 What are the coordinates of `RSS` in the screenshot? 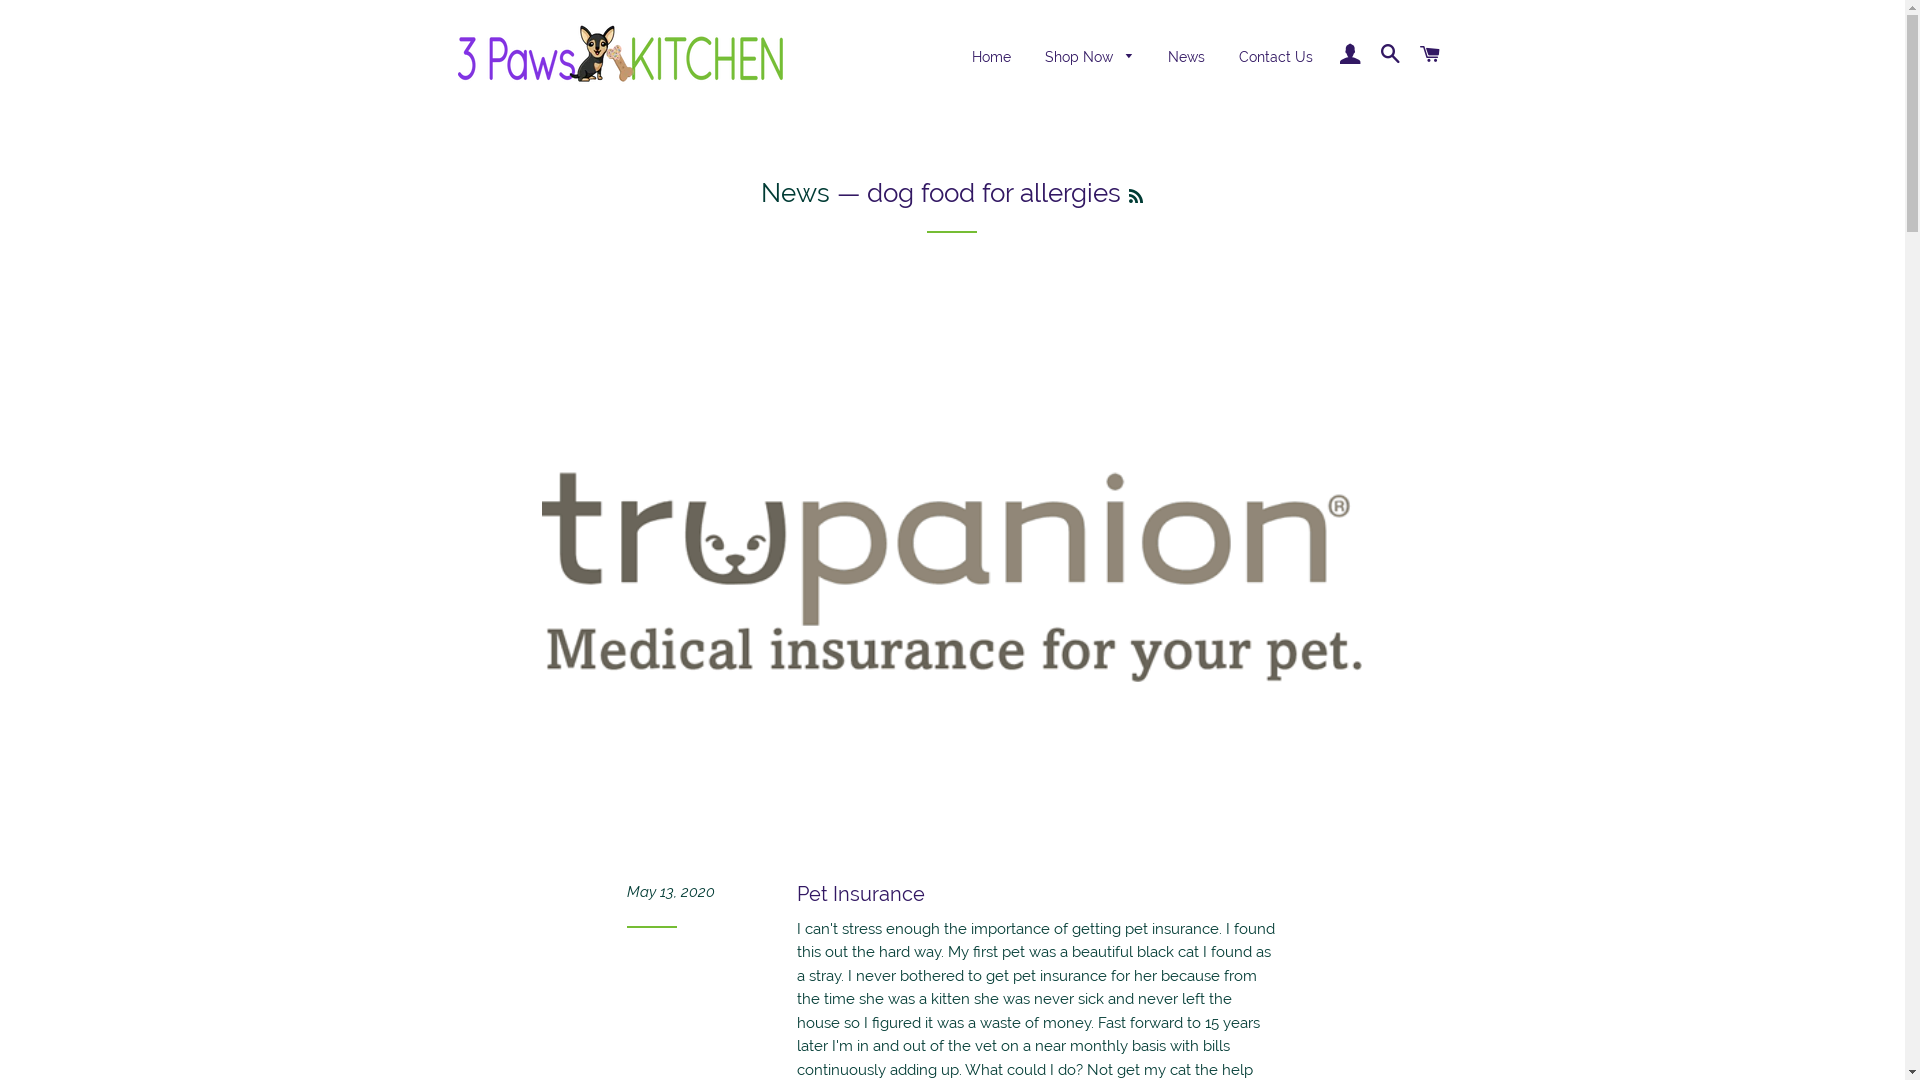 It's located at (1136, 196).